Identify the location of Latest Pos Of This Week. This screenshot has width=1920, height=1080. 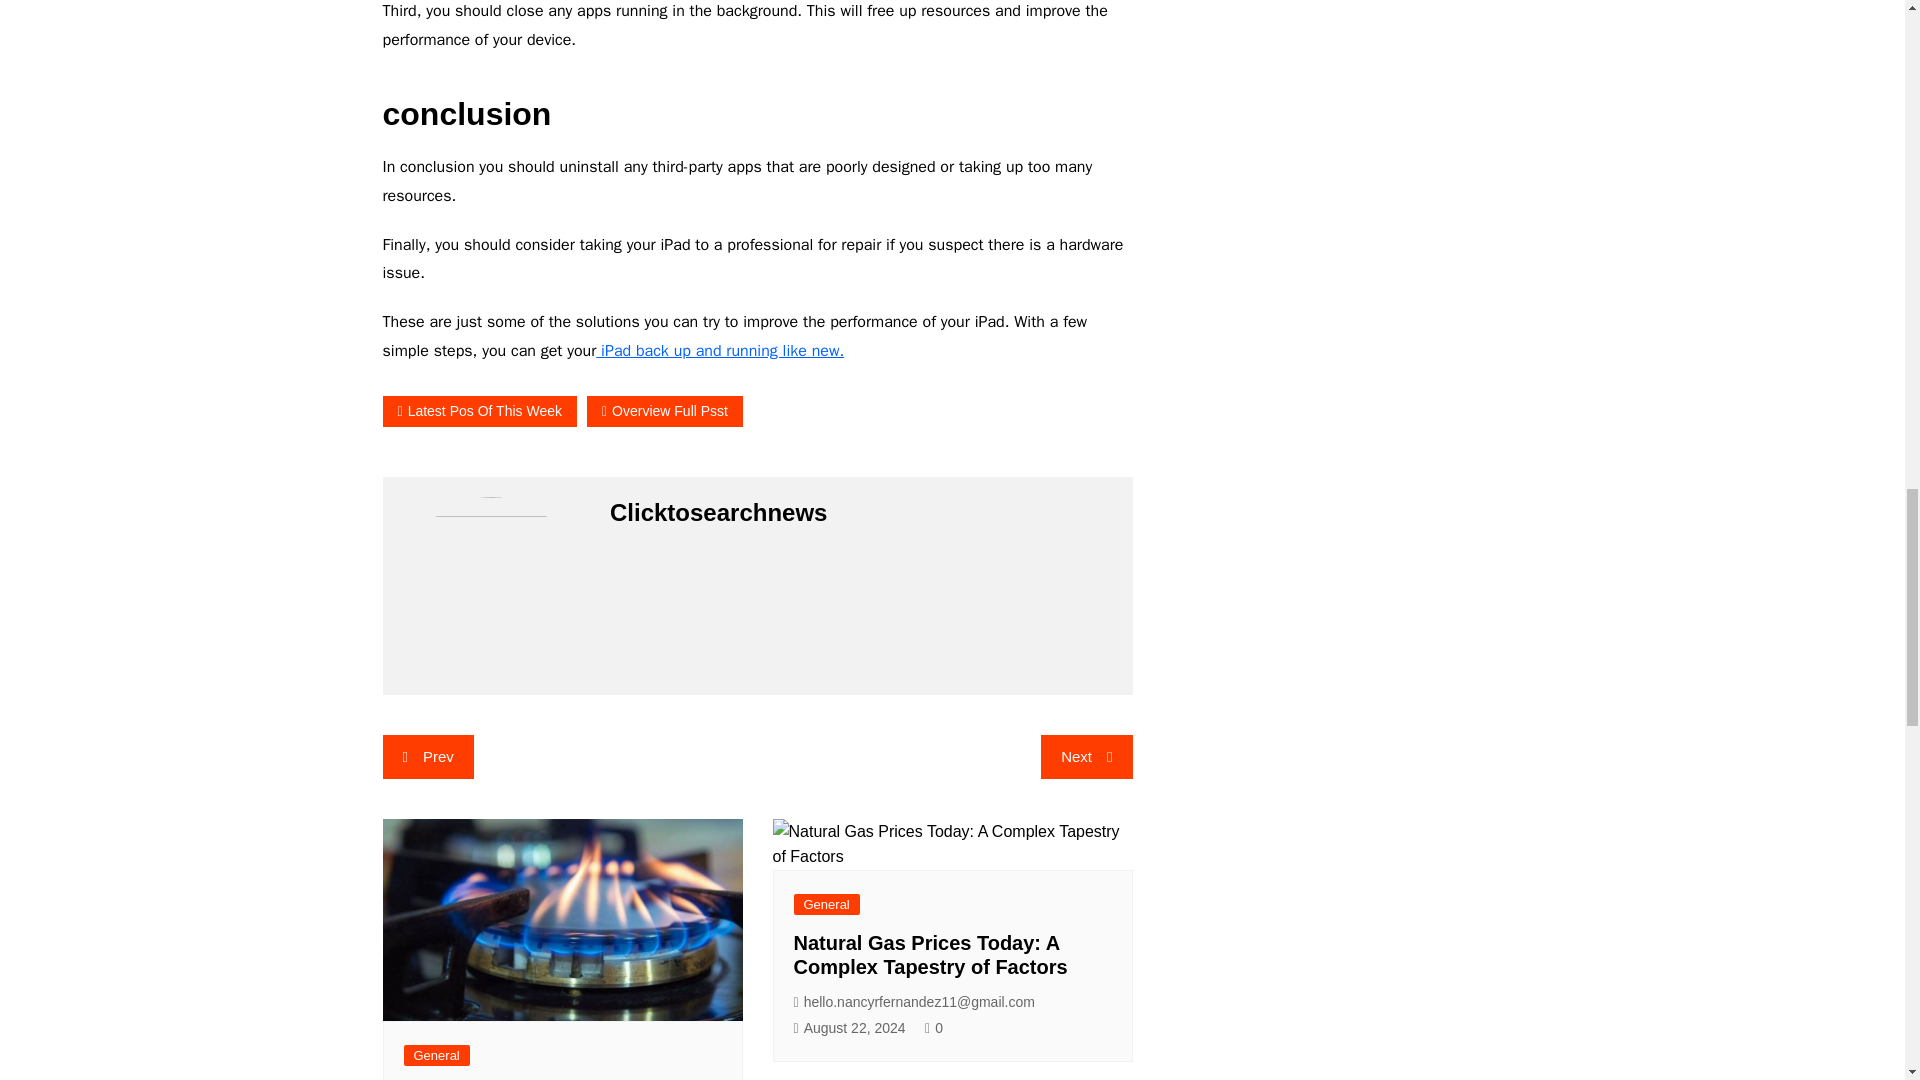
(479, 411).